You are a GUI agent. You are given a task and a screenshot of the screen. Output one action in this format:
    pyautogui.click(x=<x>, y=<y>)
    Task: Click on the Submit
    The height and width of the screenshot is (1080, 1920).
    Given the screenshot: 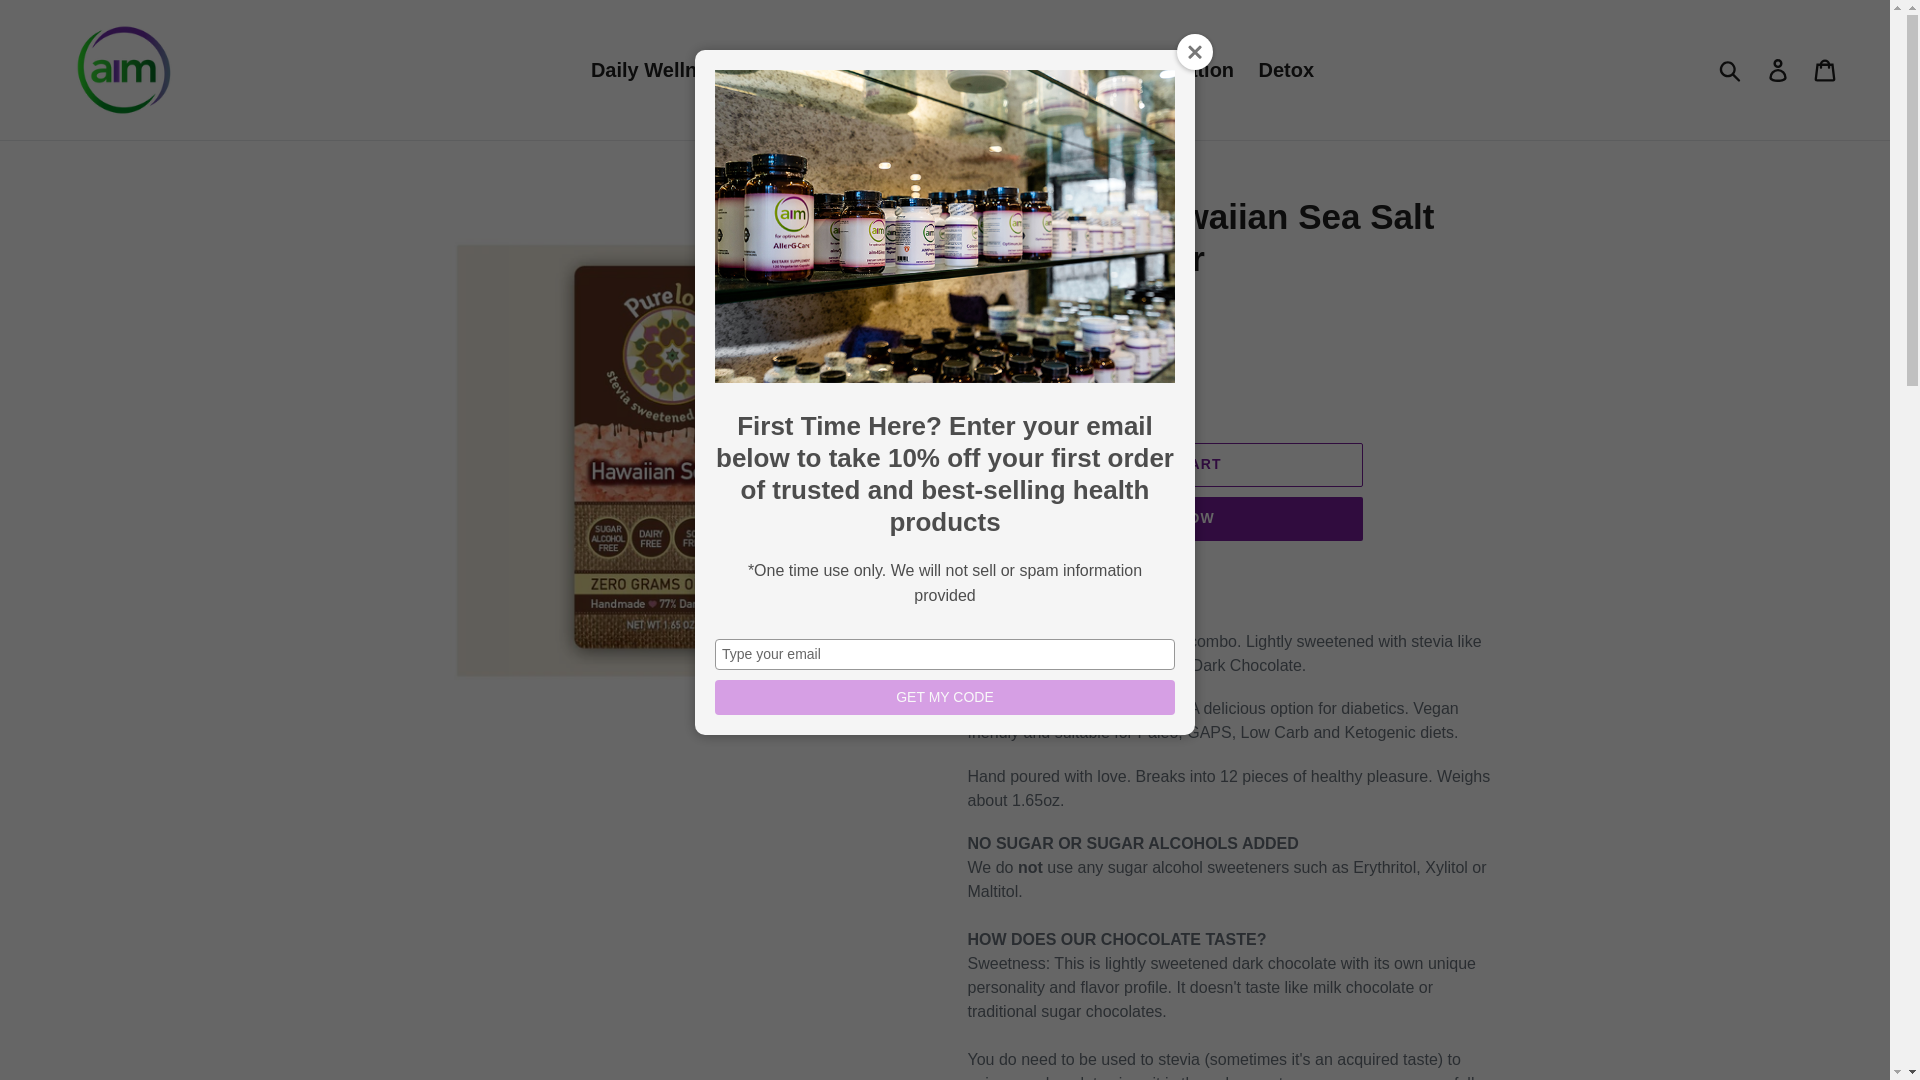 What is the action you would take?
    pyautogui.click(x=1731, y=69)
    